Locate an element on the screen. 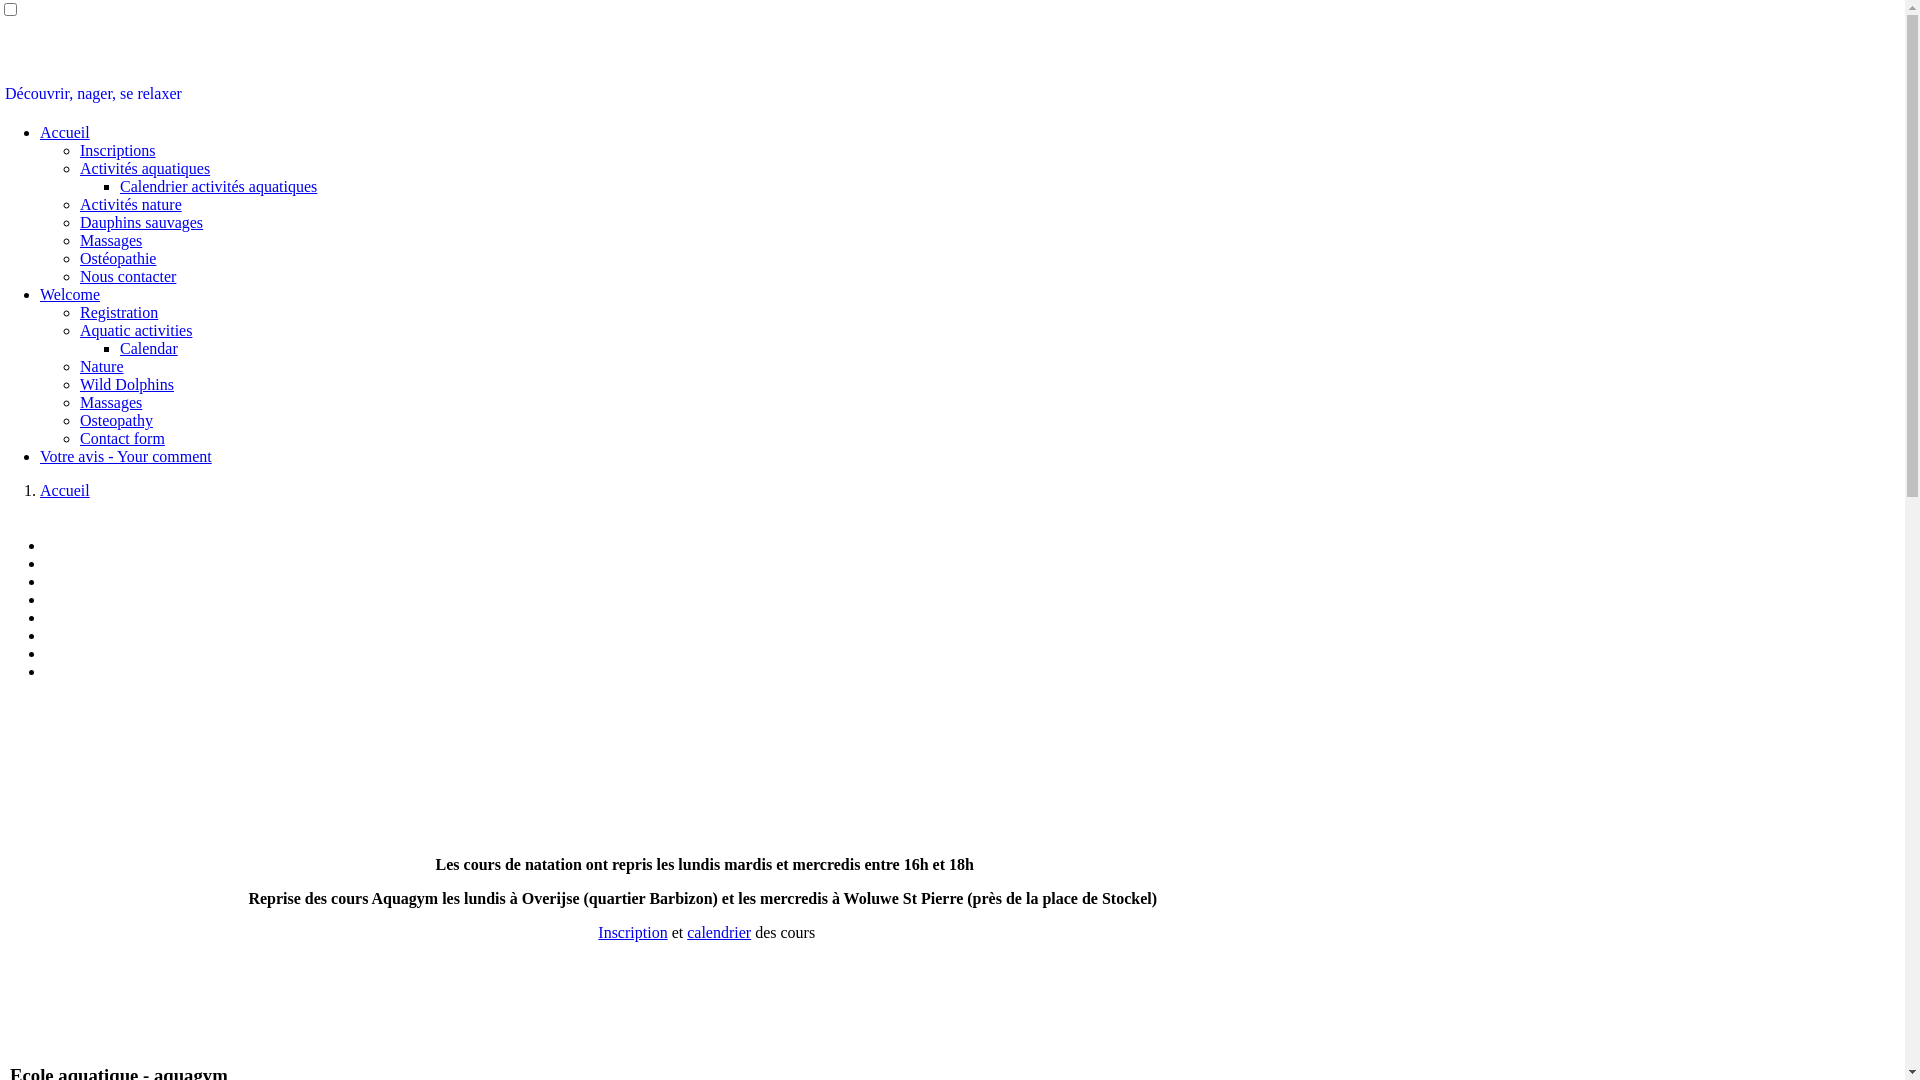 The height and width of the screenshot is (1080, 1920). Aquatic activities is located at coordinates (136, 330).